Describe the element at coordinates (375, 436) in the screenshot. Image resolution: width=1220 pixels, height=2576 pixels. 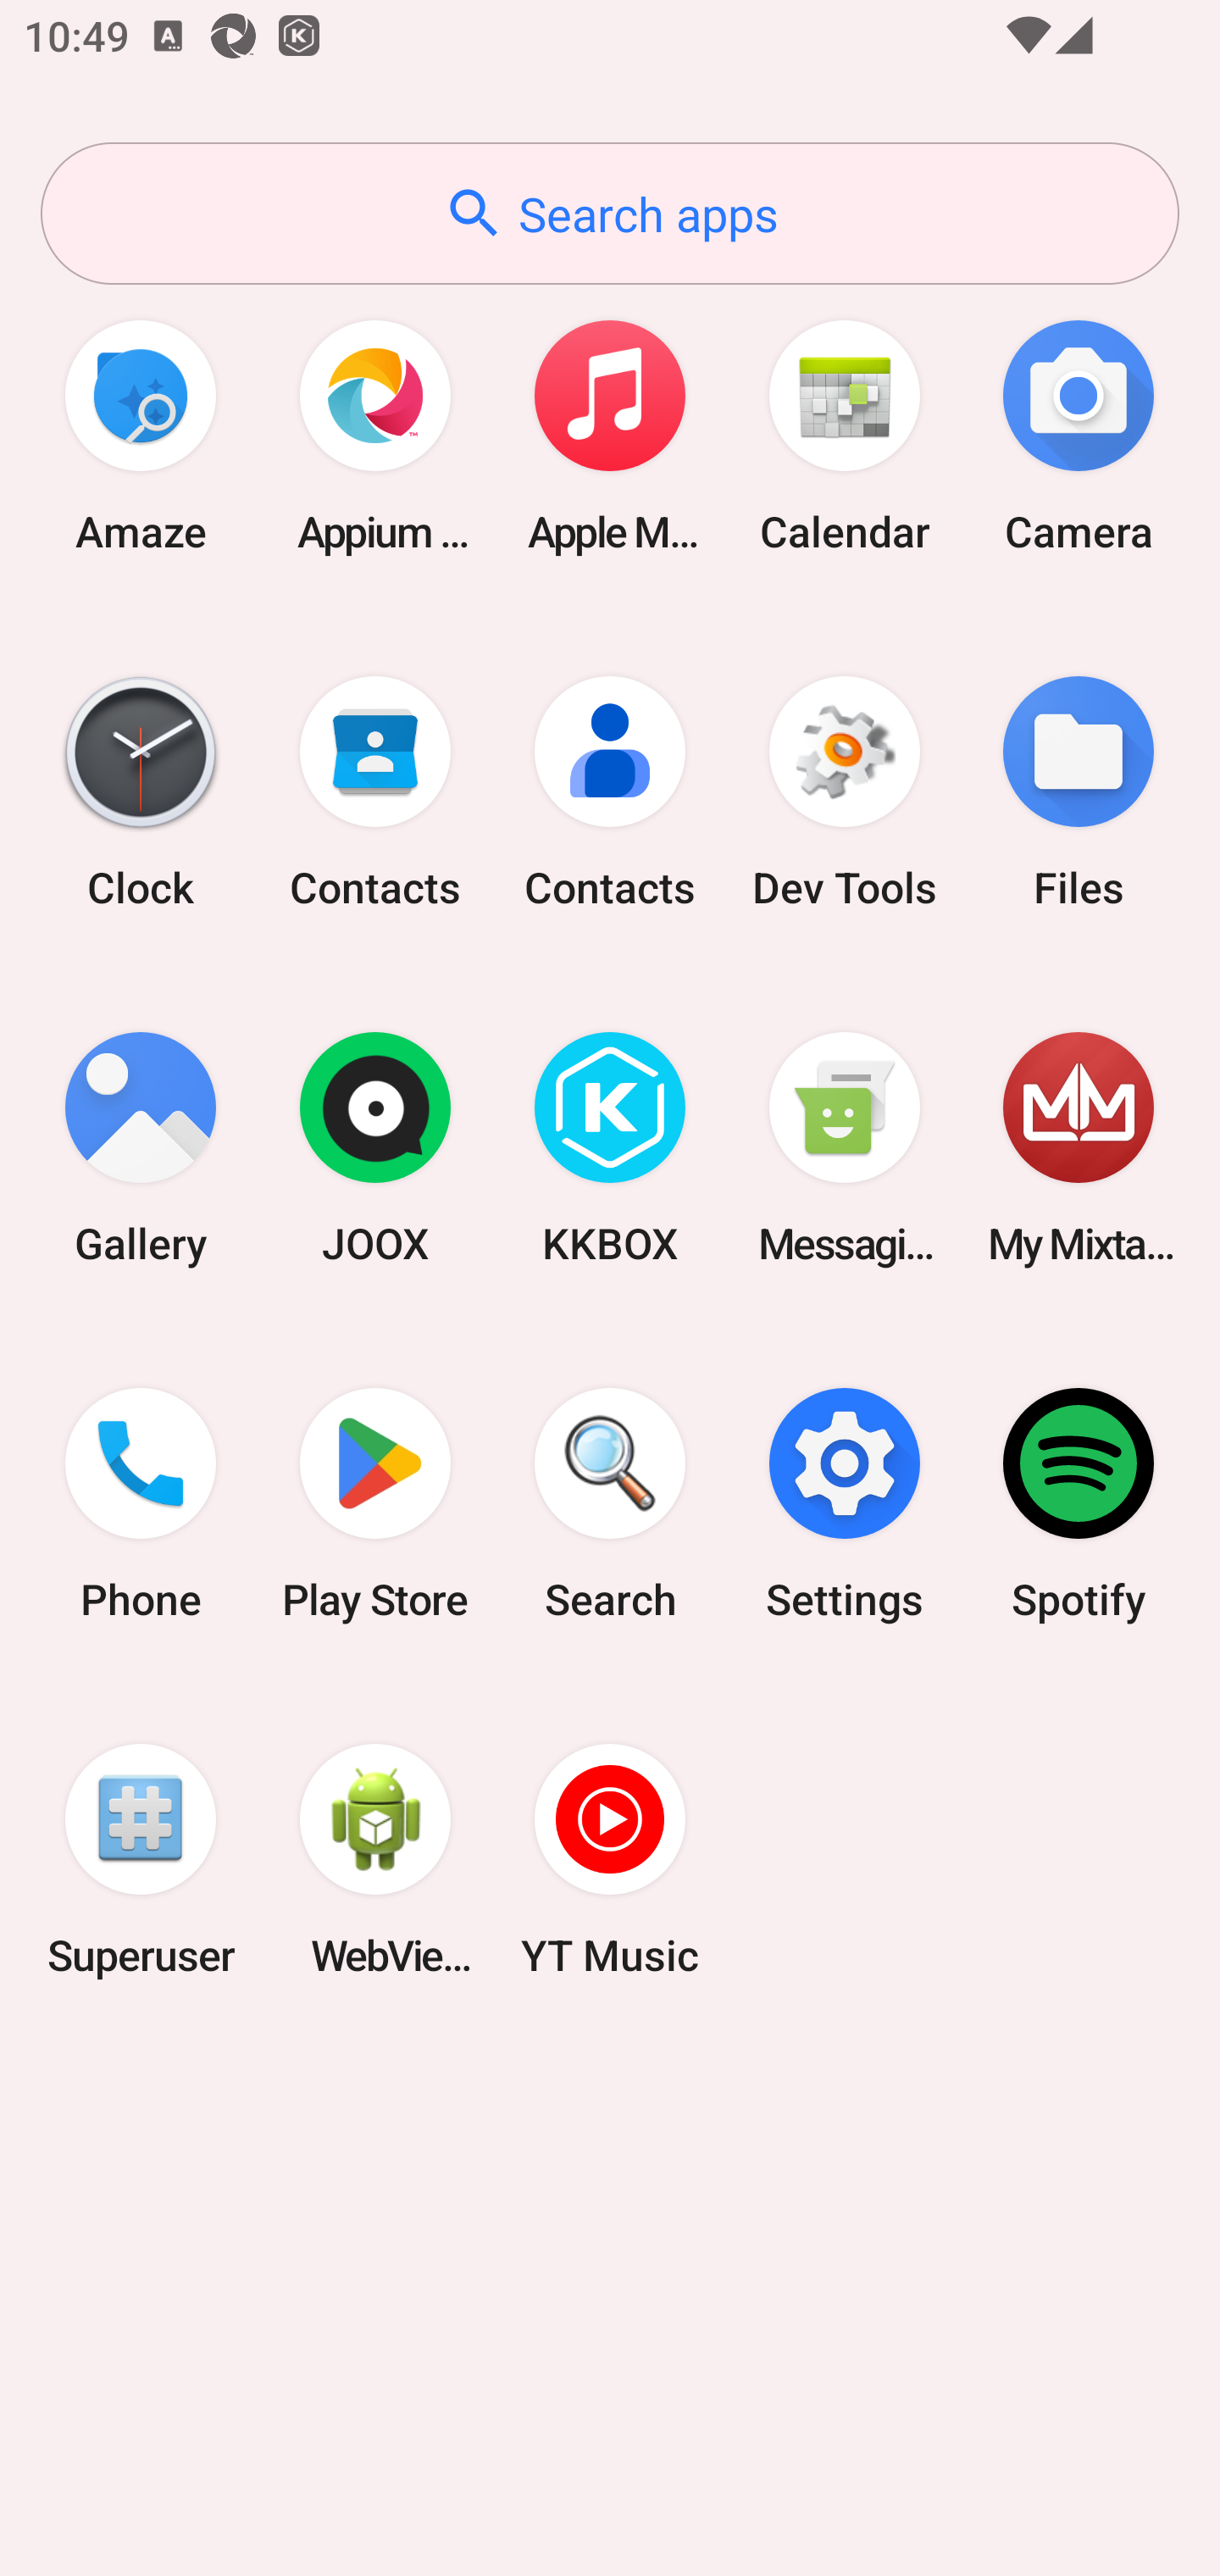
I see `Appium Settings` at that location.